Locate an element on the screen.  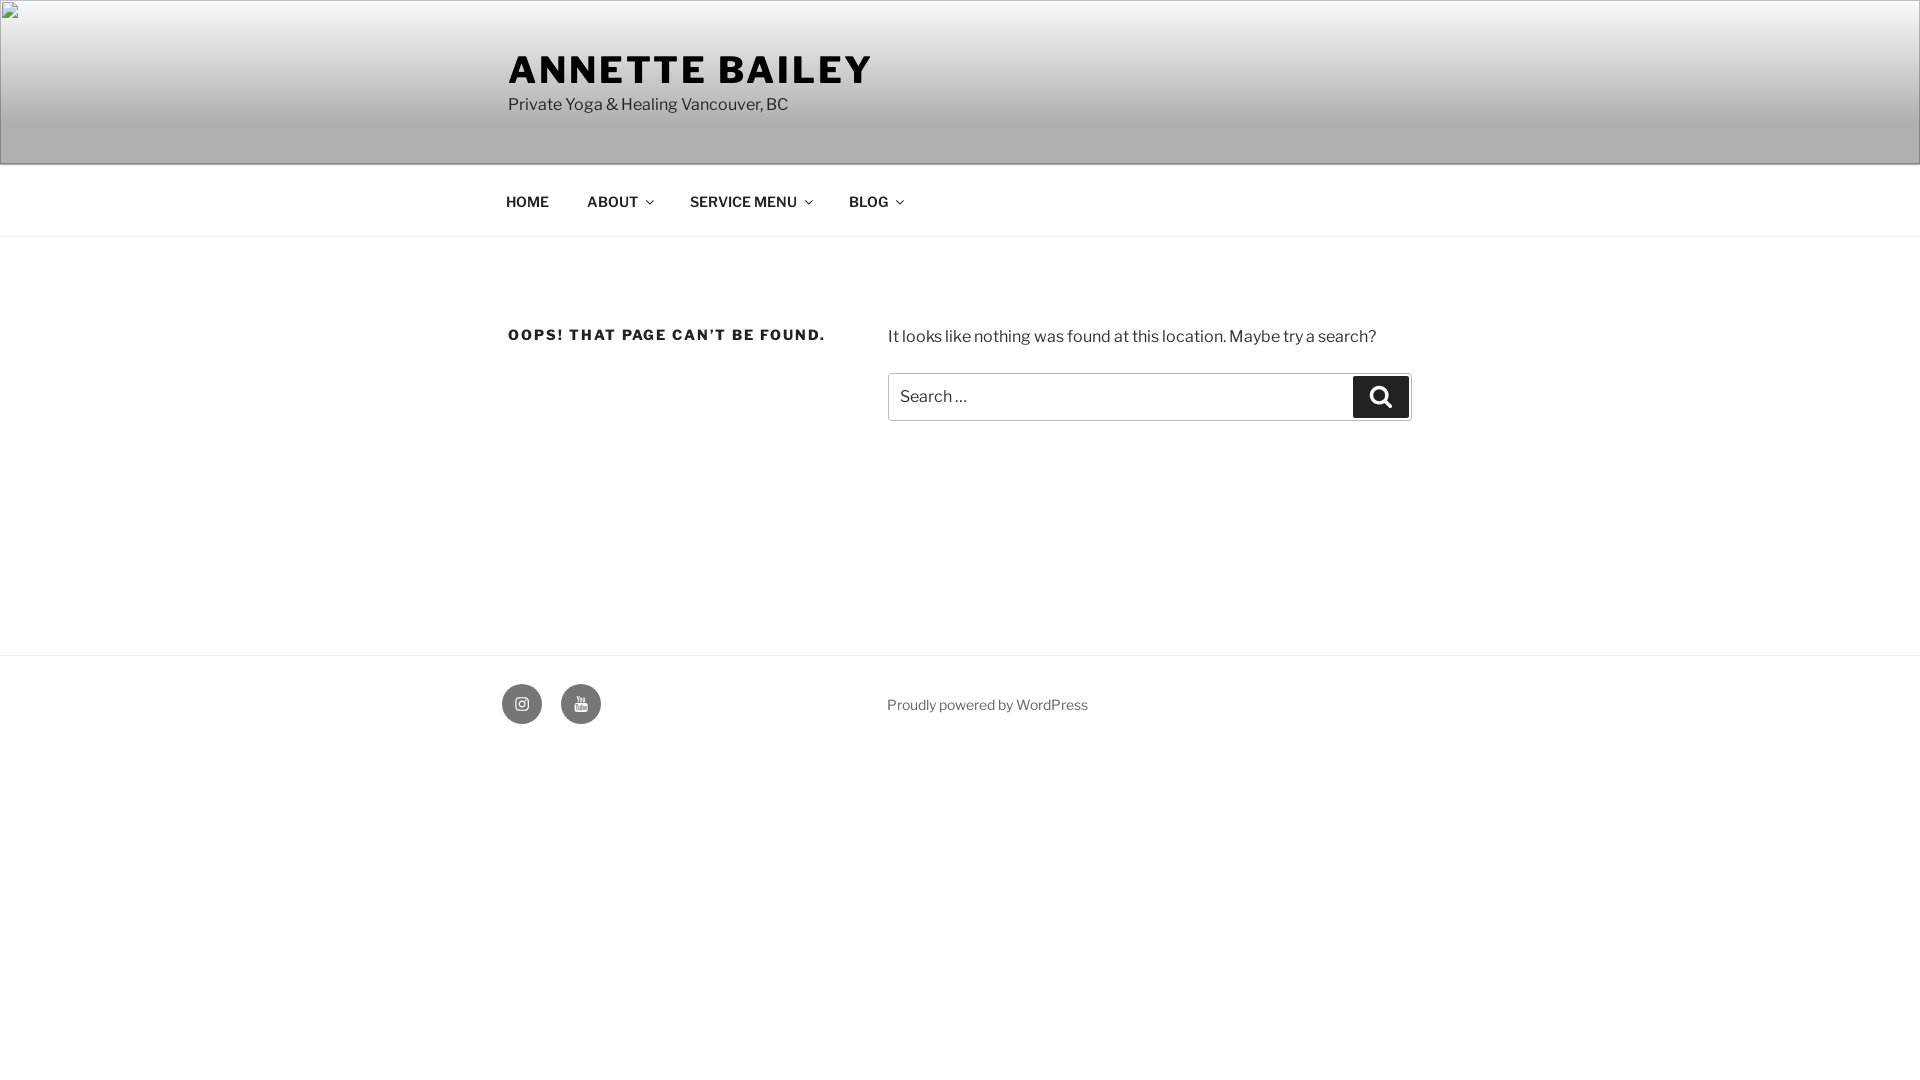
Search is located at coordinates (1381, 397).